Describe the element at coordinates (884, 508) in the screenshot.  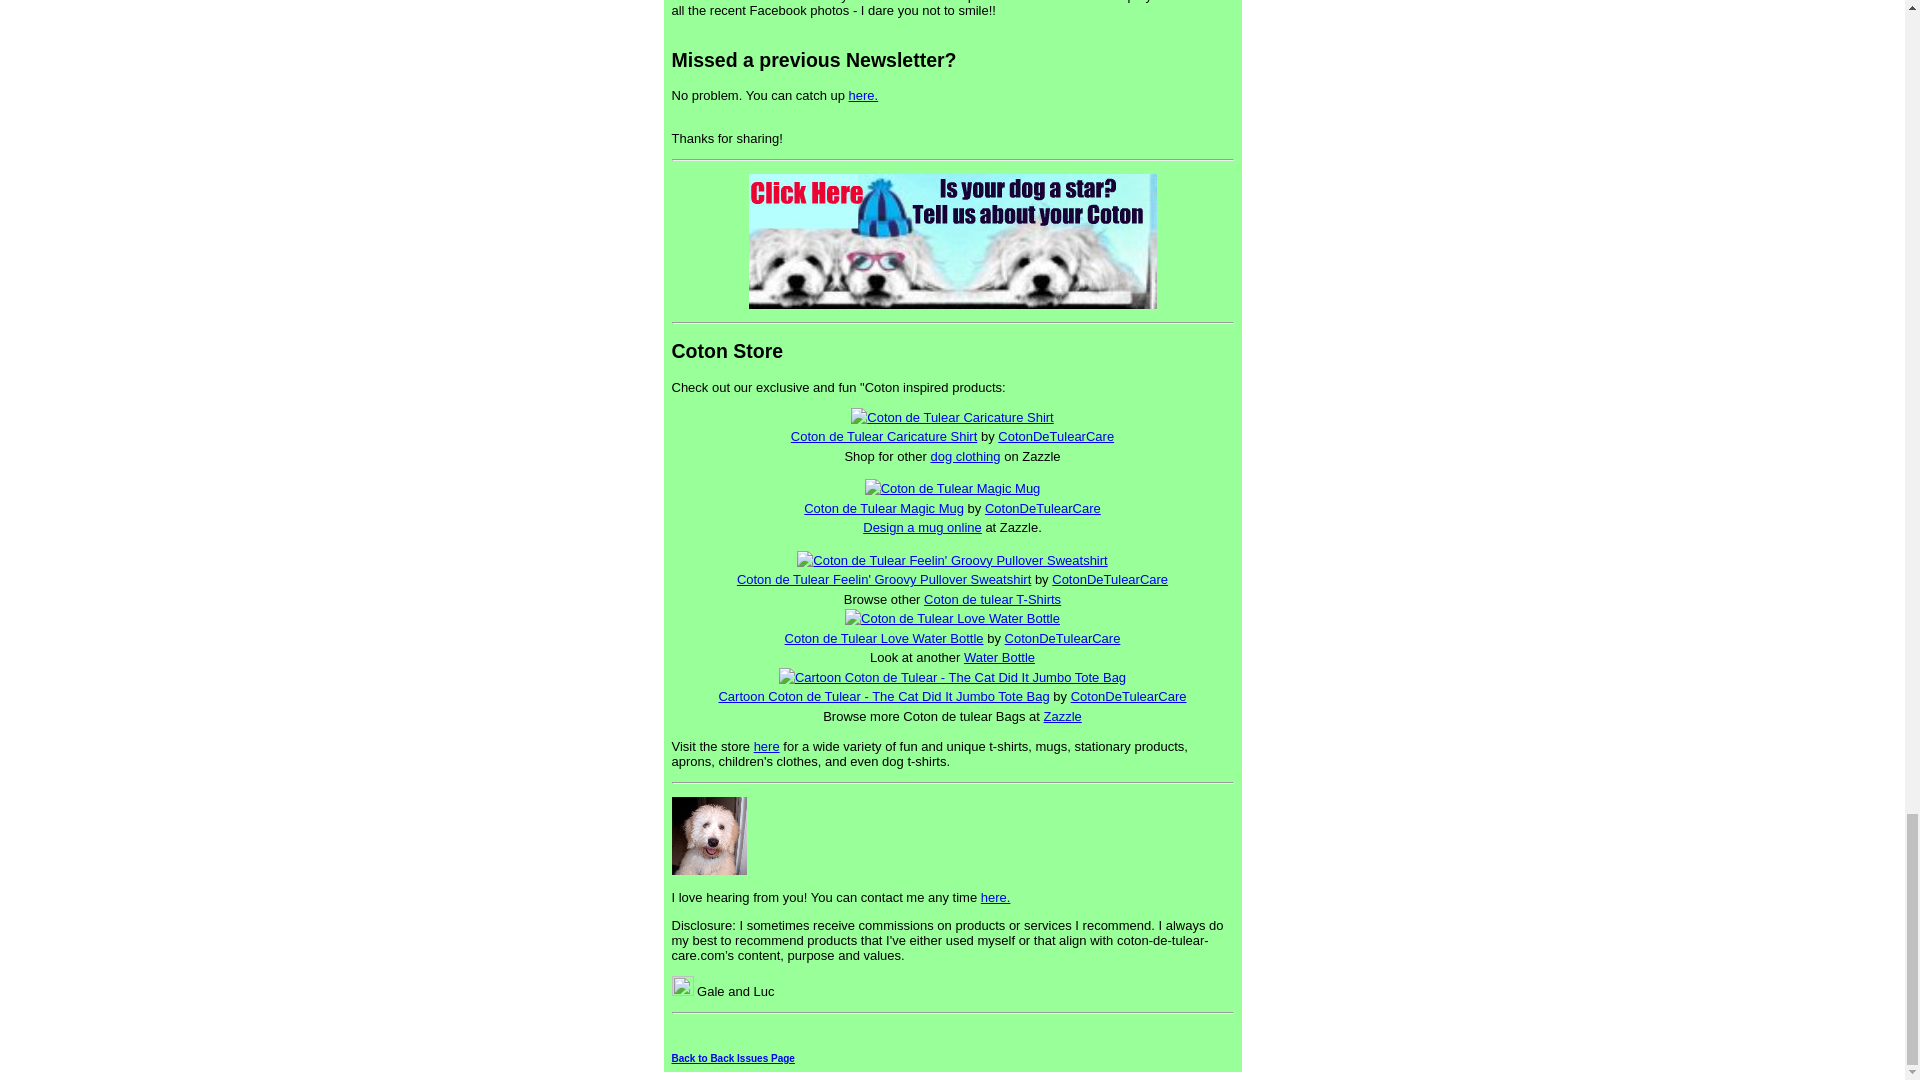
I see `Coton de Tulear Magic Mug` at that location.